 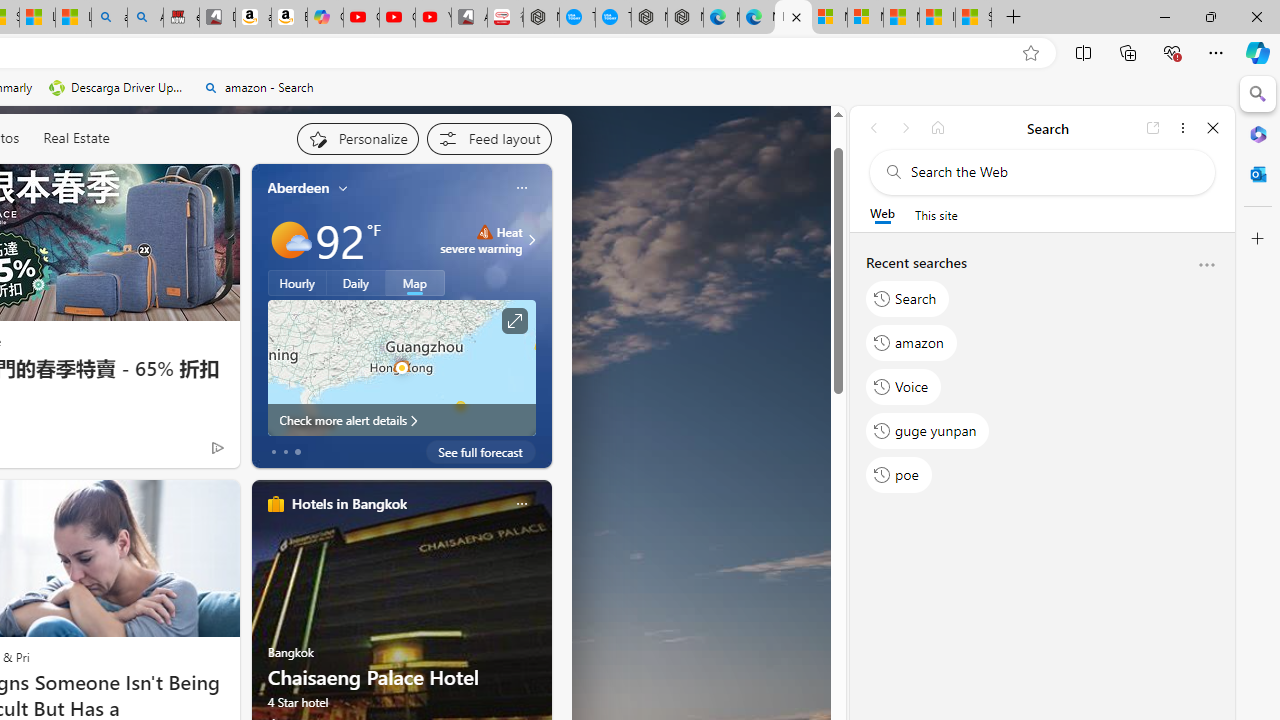 What do you see at coordinates (936, 215) in the screenshot?
I see `This site scope` at bounding box center [936, 215].